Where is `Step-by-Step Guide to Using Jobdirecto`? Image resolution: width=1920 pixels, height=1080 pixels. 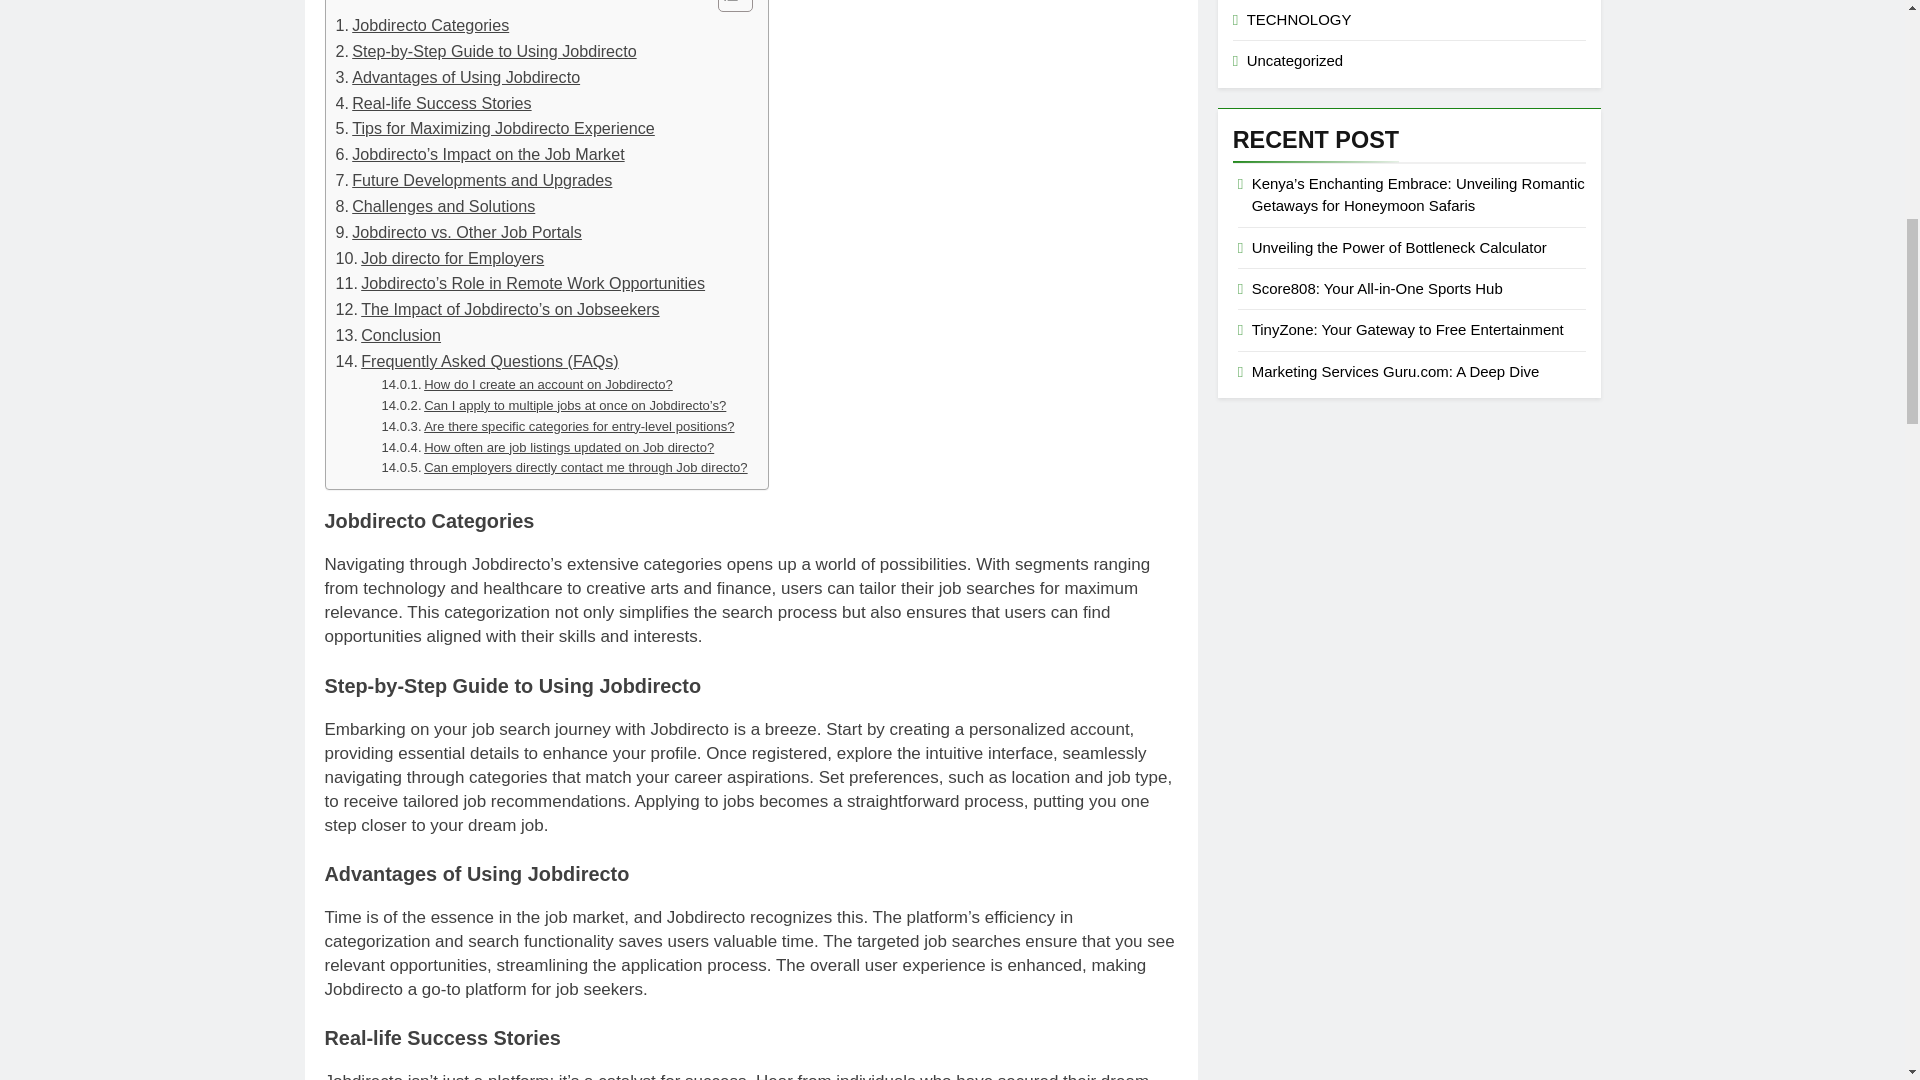
Step-by-Step Guide to Using Jobdirecto is located at coordinates (486, 51).